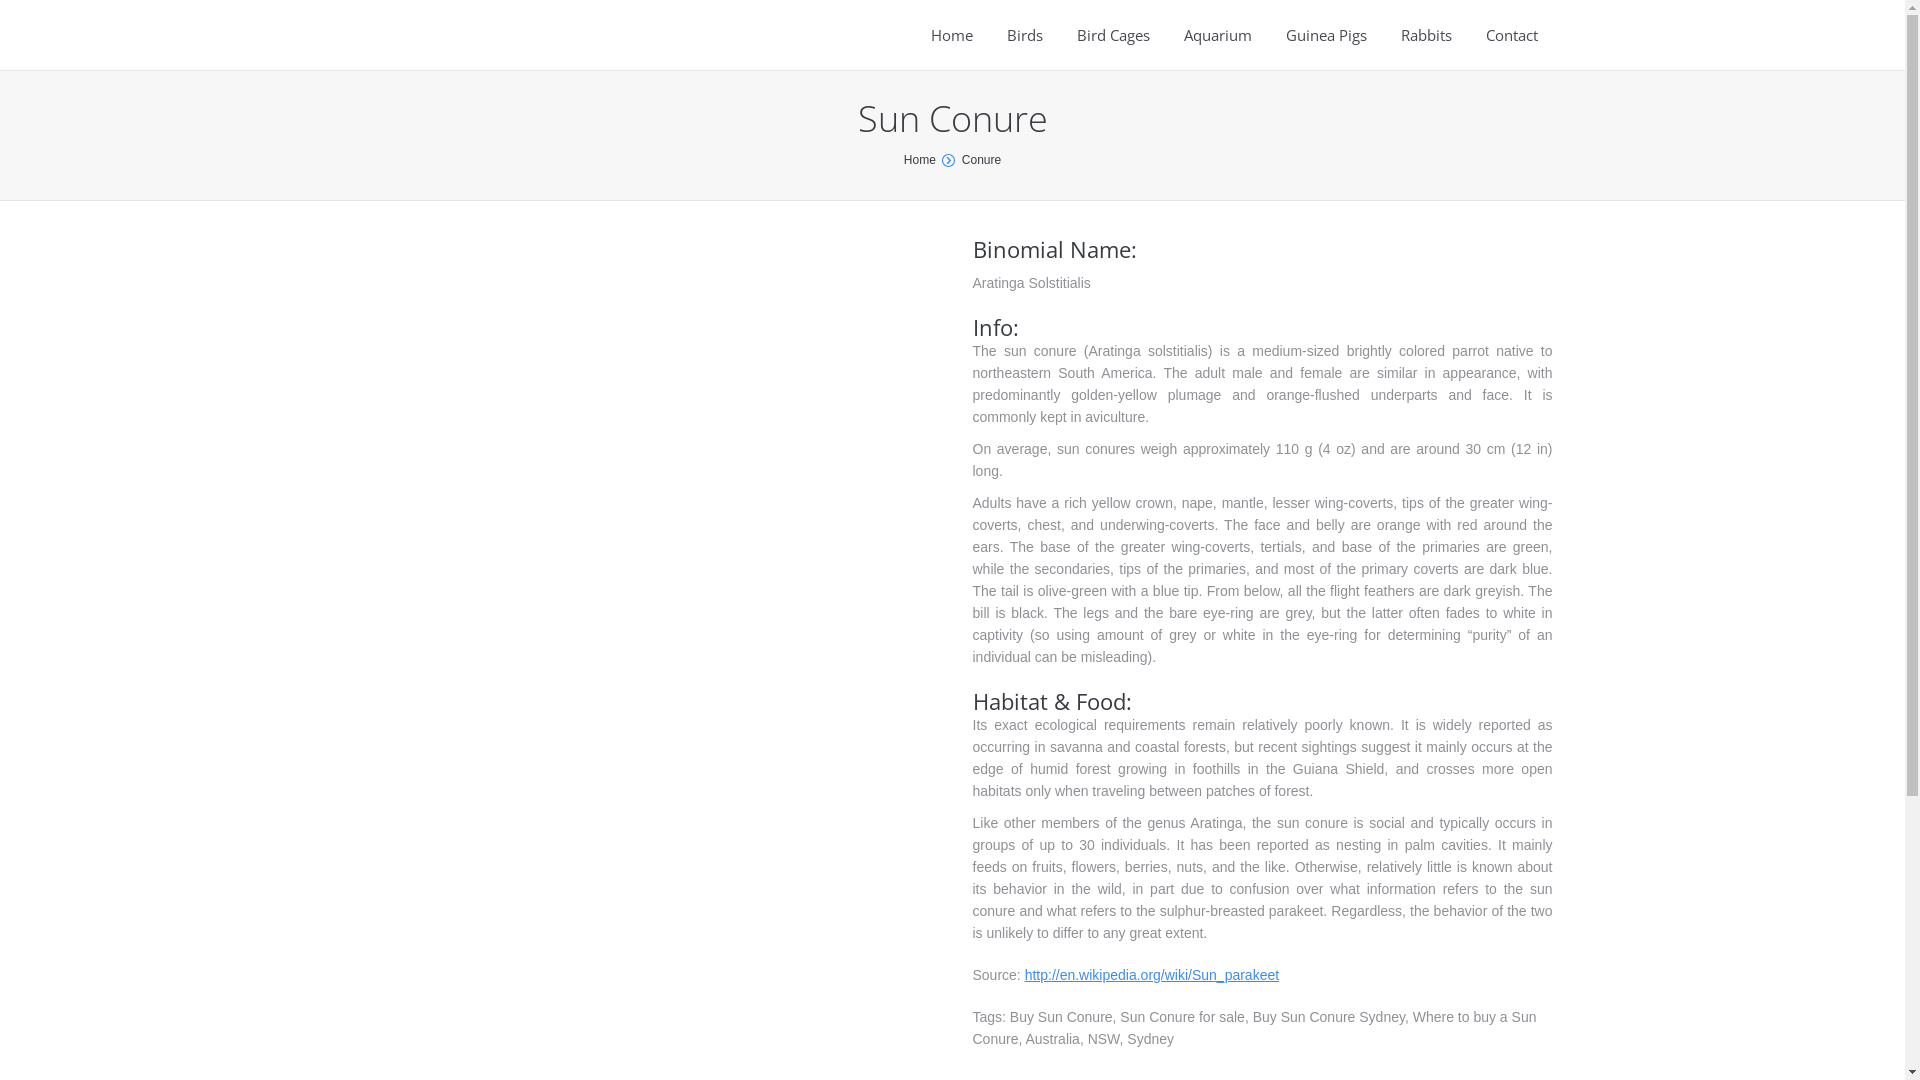 This screenshot has height=1080, width=1920. What do you see at coordinates (1114, 35) in the screenshot?
I see `Bird Cages` at bounding box center [1114, 35].